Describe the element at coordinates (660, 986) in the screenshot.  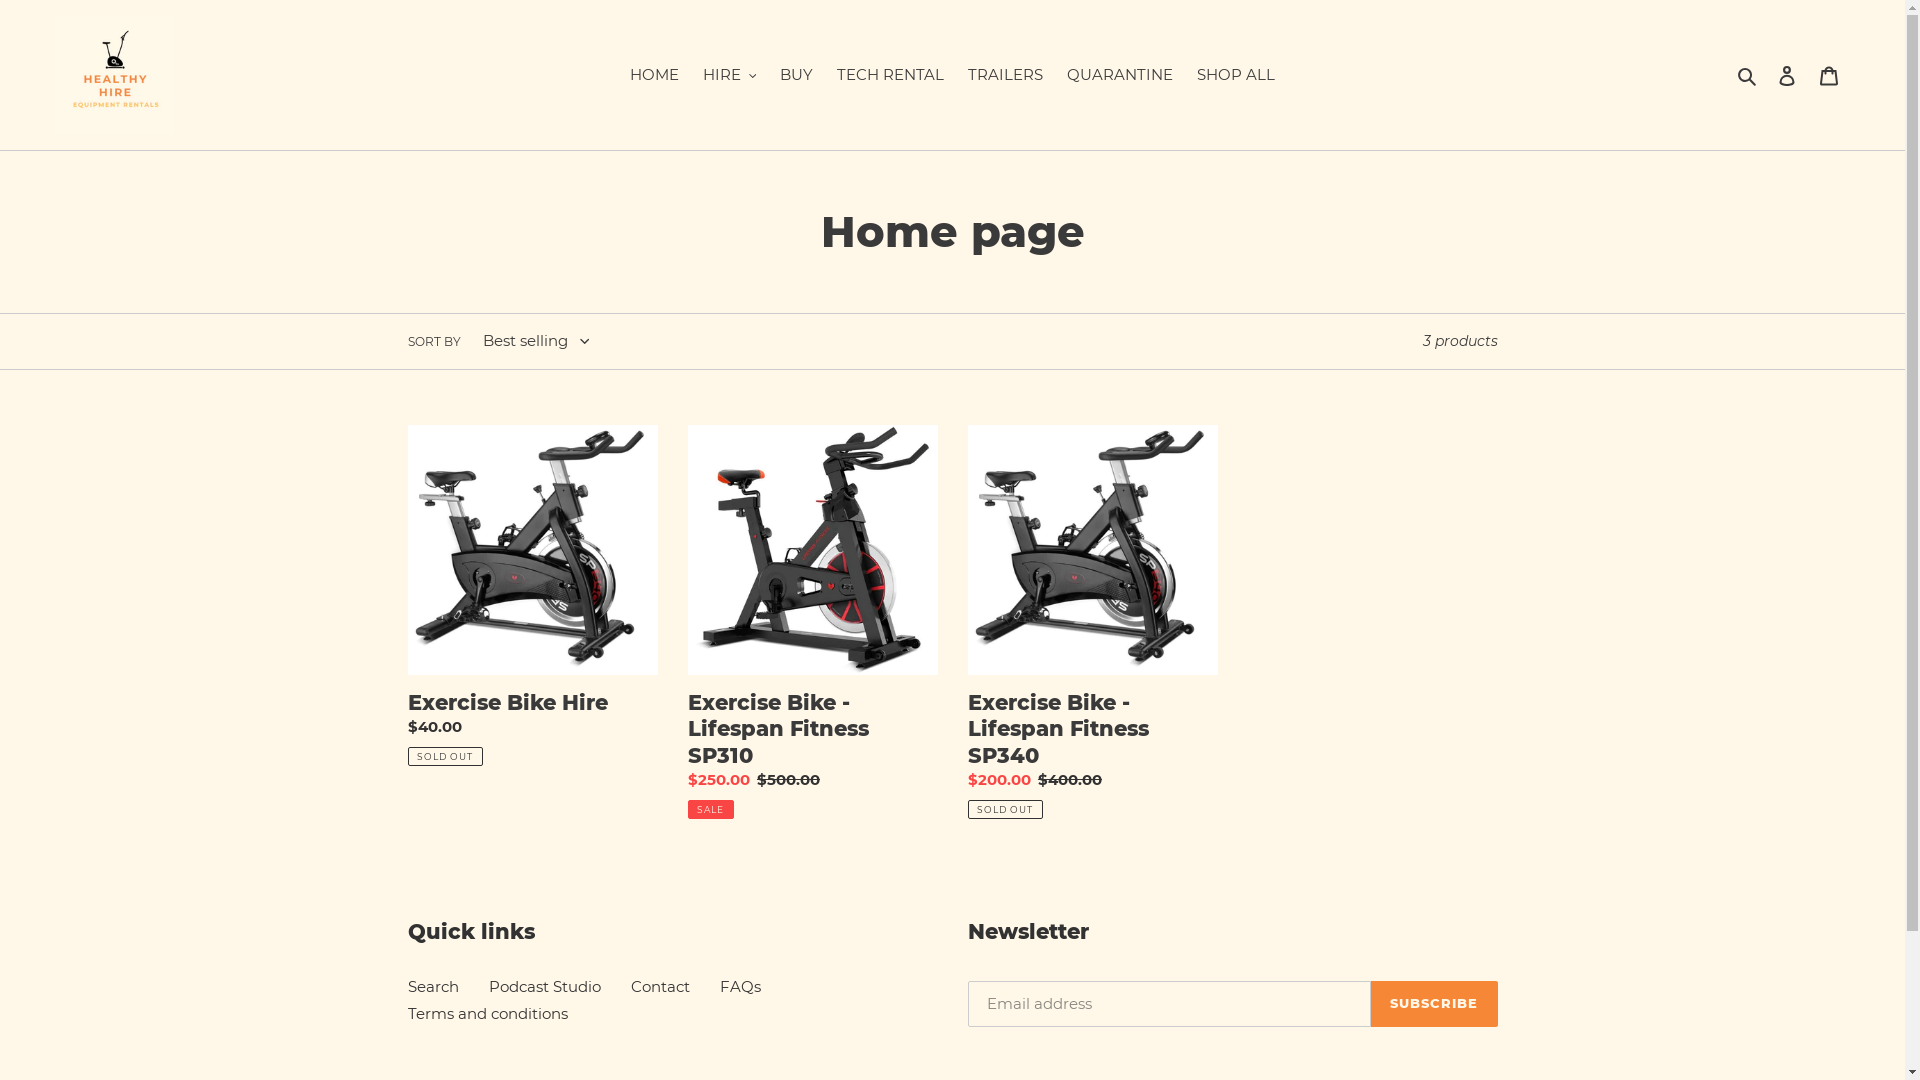
I see `Contact` at that location.